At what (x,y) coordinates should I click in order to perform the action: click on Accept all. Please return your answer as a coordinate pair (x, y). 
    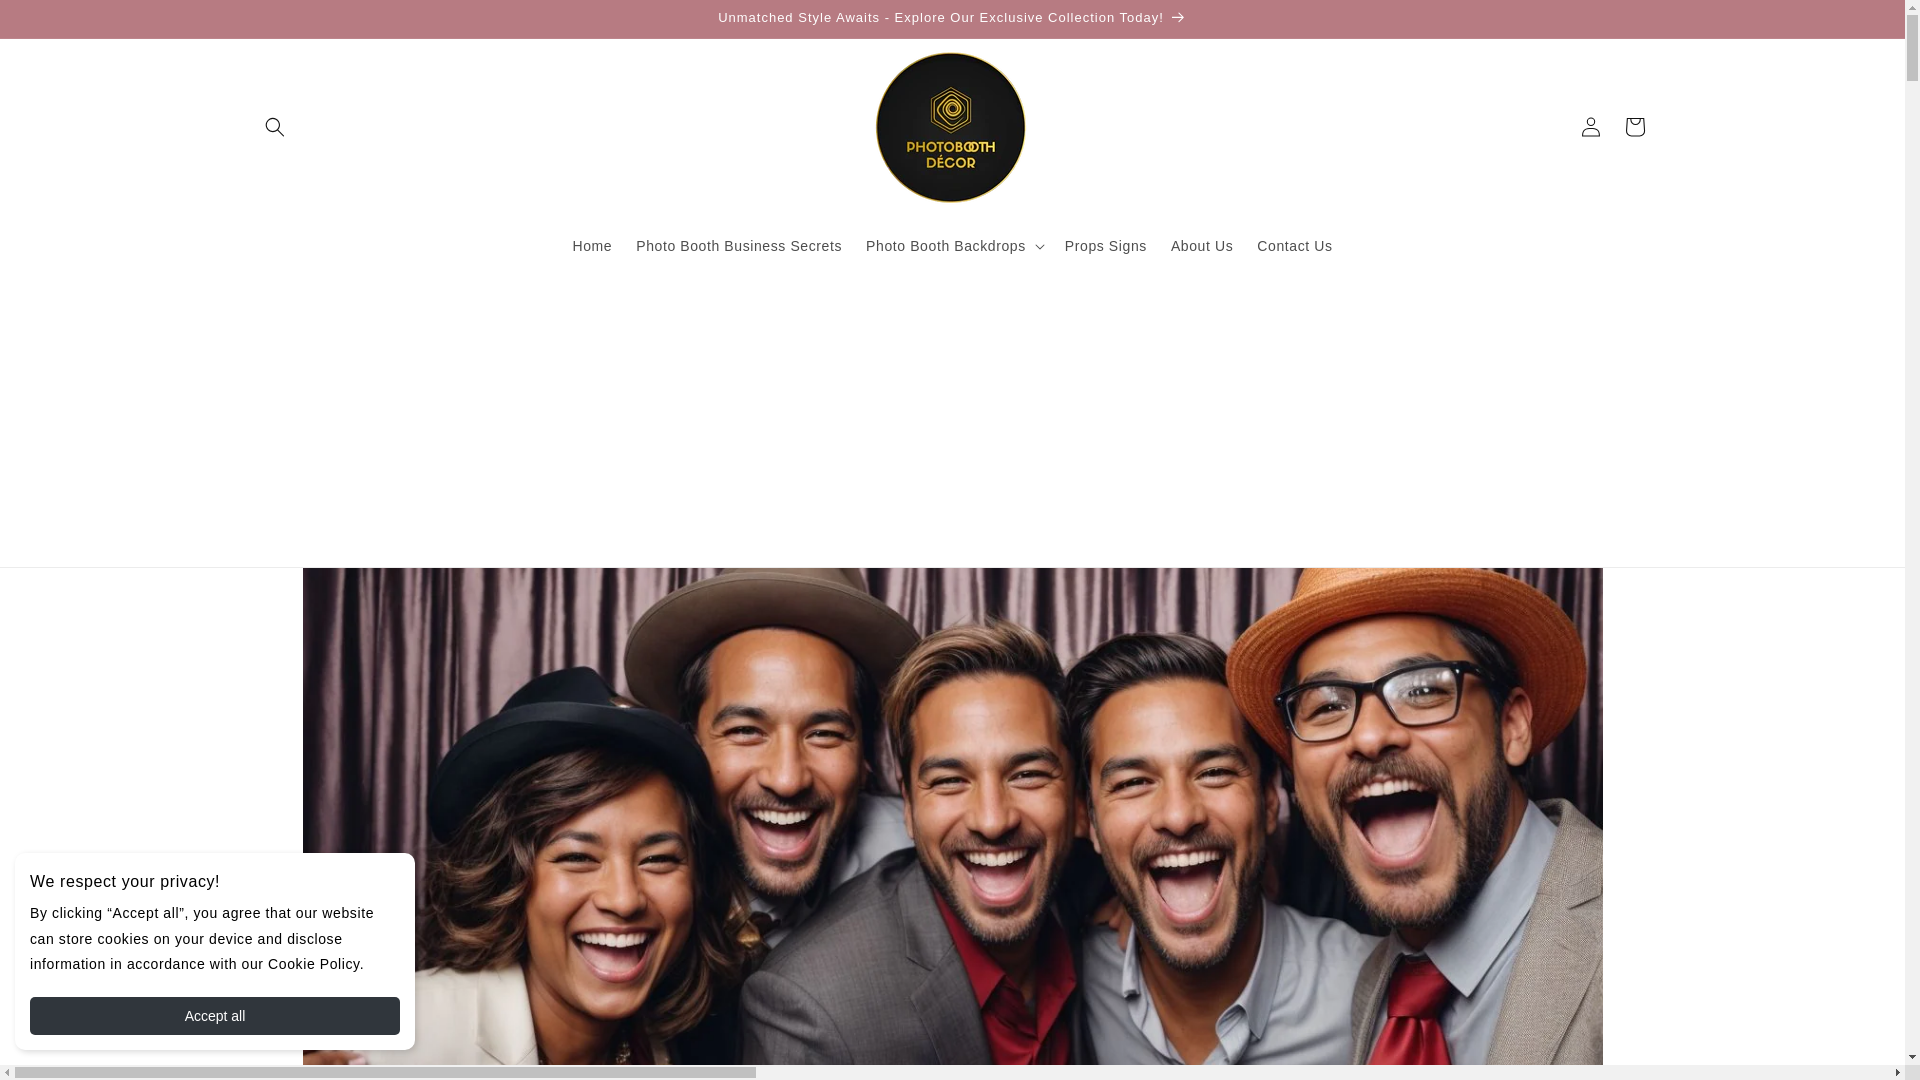
    Looking at the image, I should click on (214, 1015).